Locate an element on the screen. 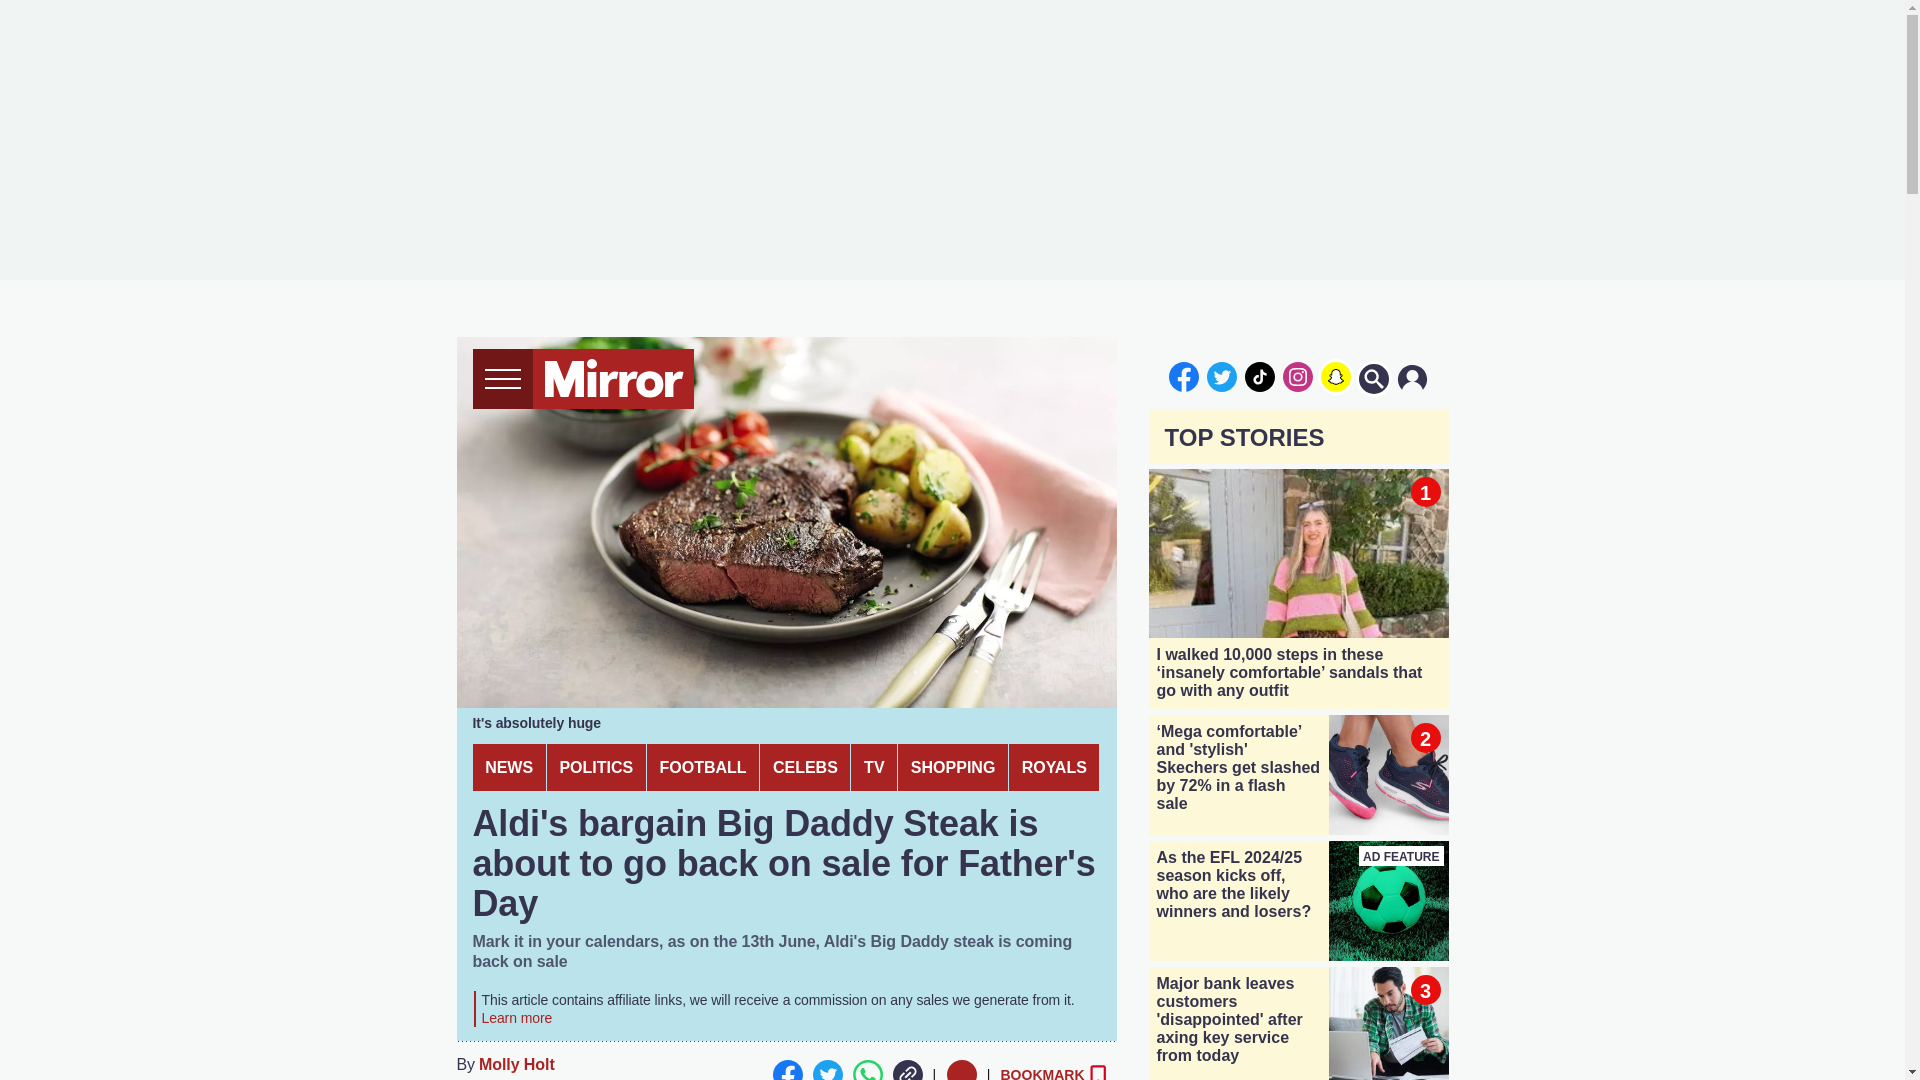 This screenshot has width=1920, height=1080. twitter is located at coordinates (1222, 376).